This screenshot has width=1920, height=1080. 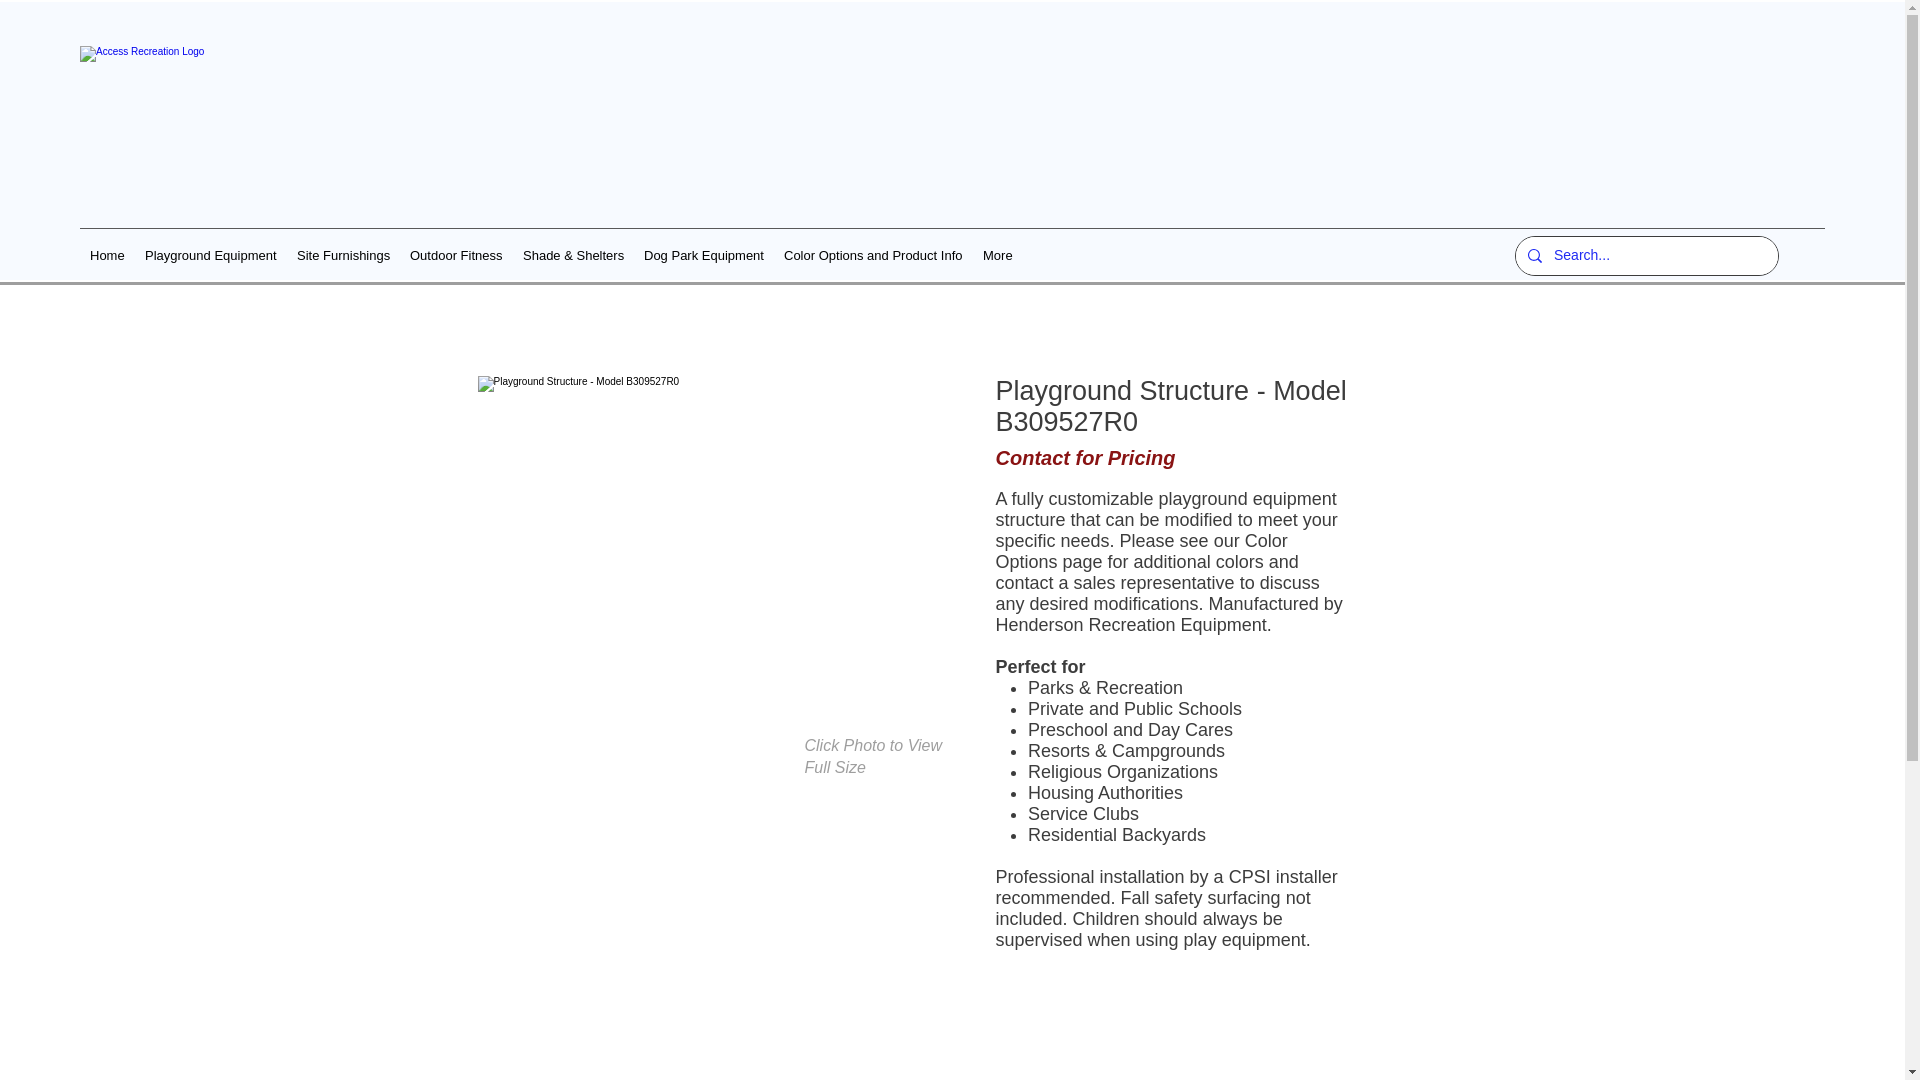 What do you see at coordinates (456, 255) in the screenshot?
I see `Outdoor Fitness` at bounding box center [456, 255].